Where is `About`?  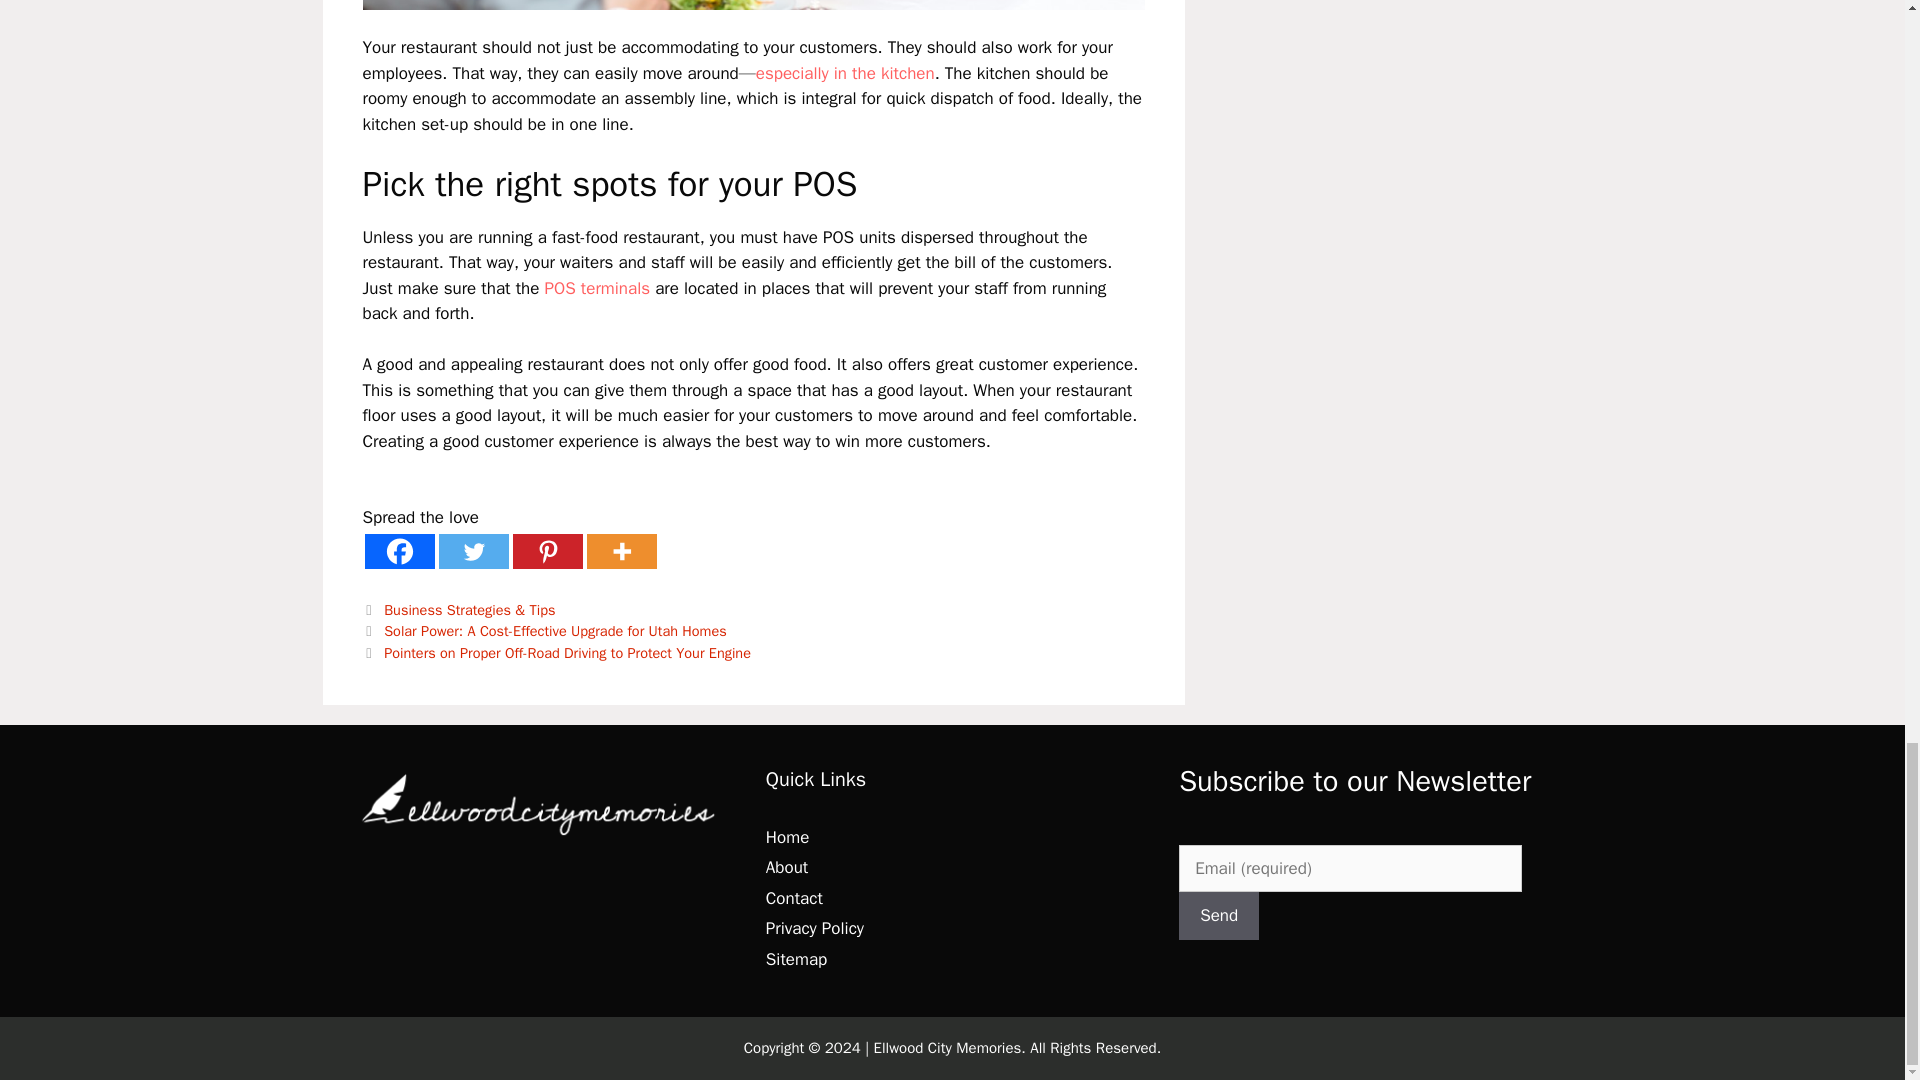 About is located at coordinates (787, 868).